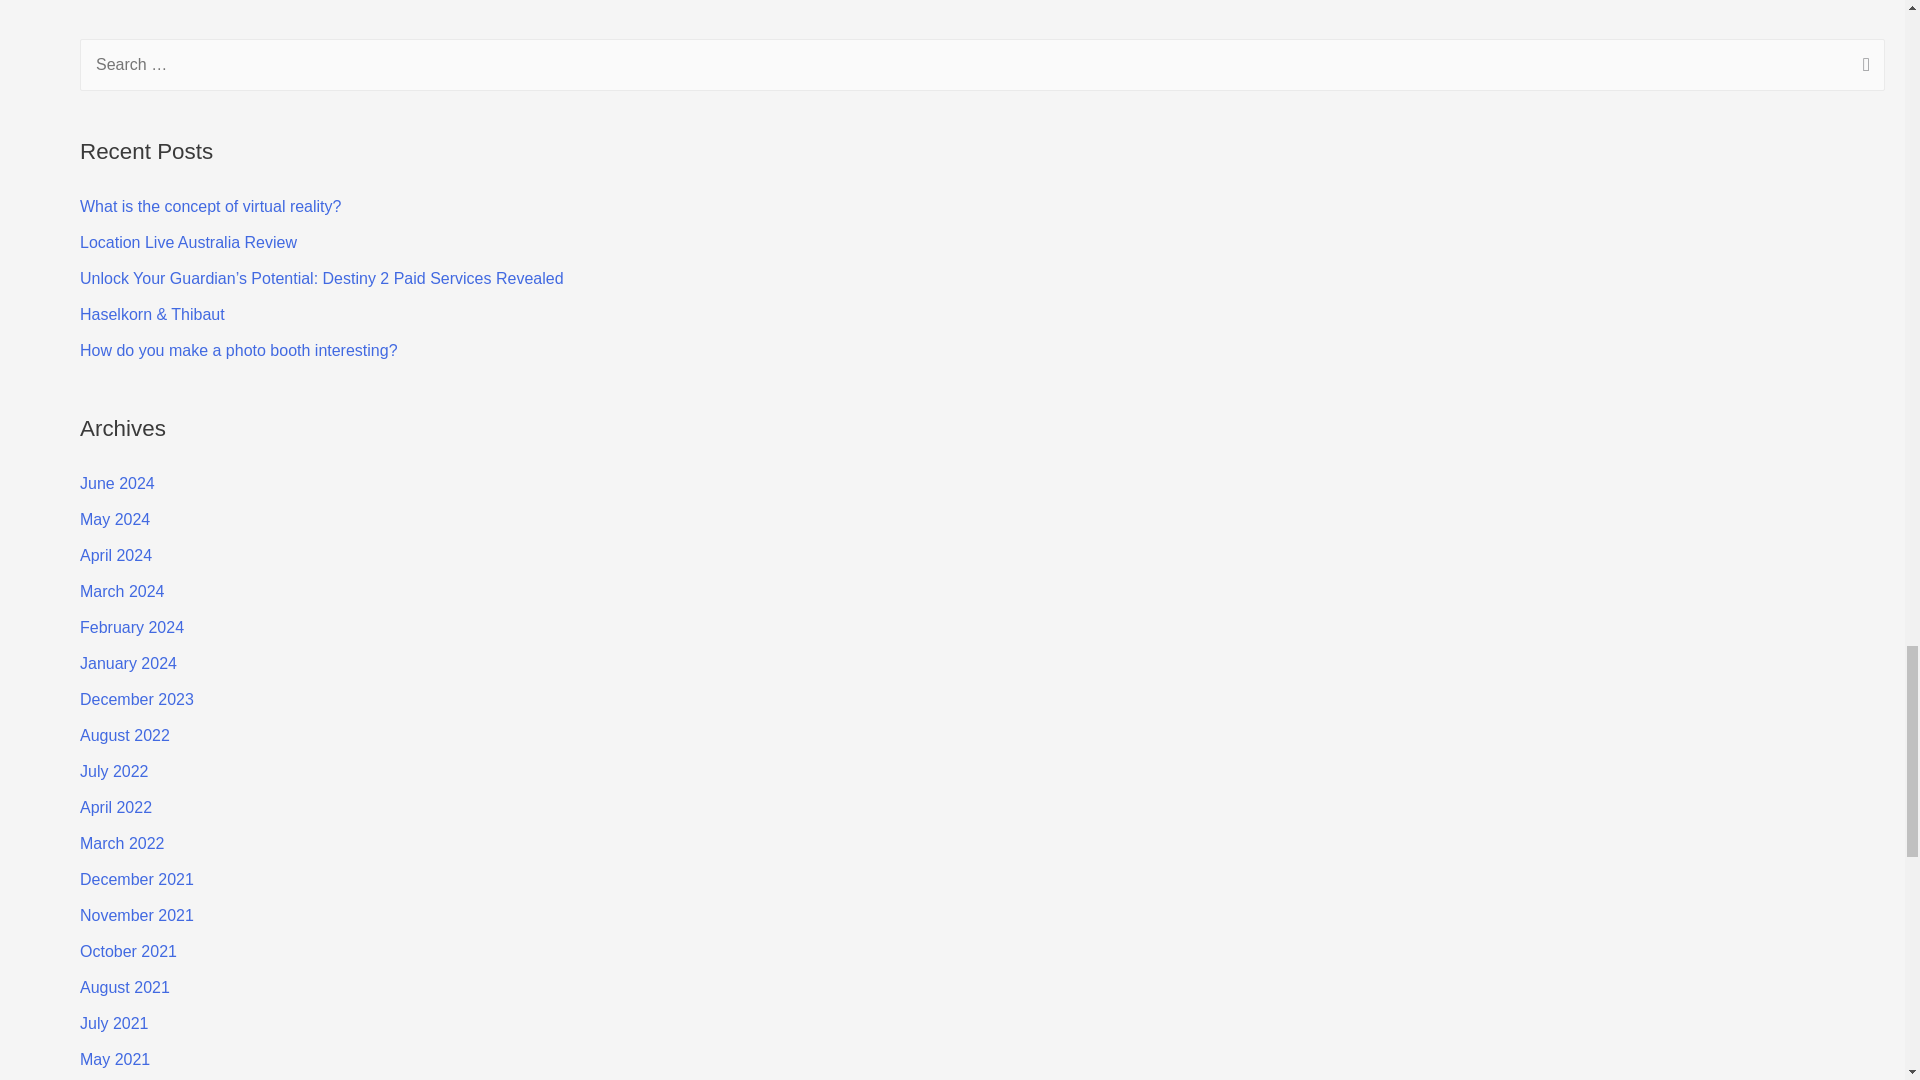 This screenshot has height=1080, width=1920. Describe the element at coordinates (125, 986) in the screenshot. I see `August 2021` at that location.